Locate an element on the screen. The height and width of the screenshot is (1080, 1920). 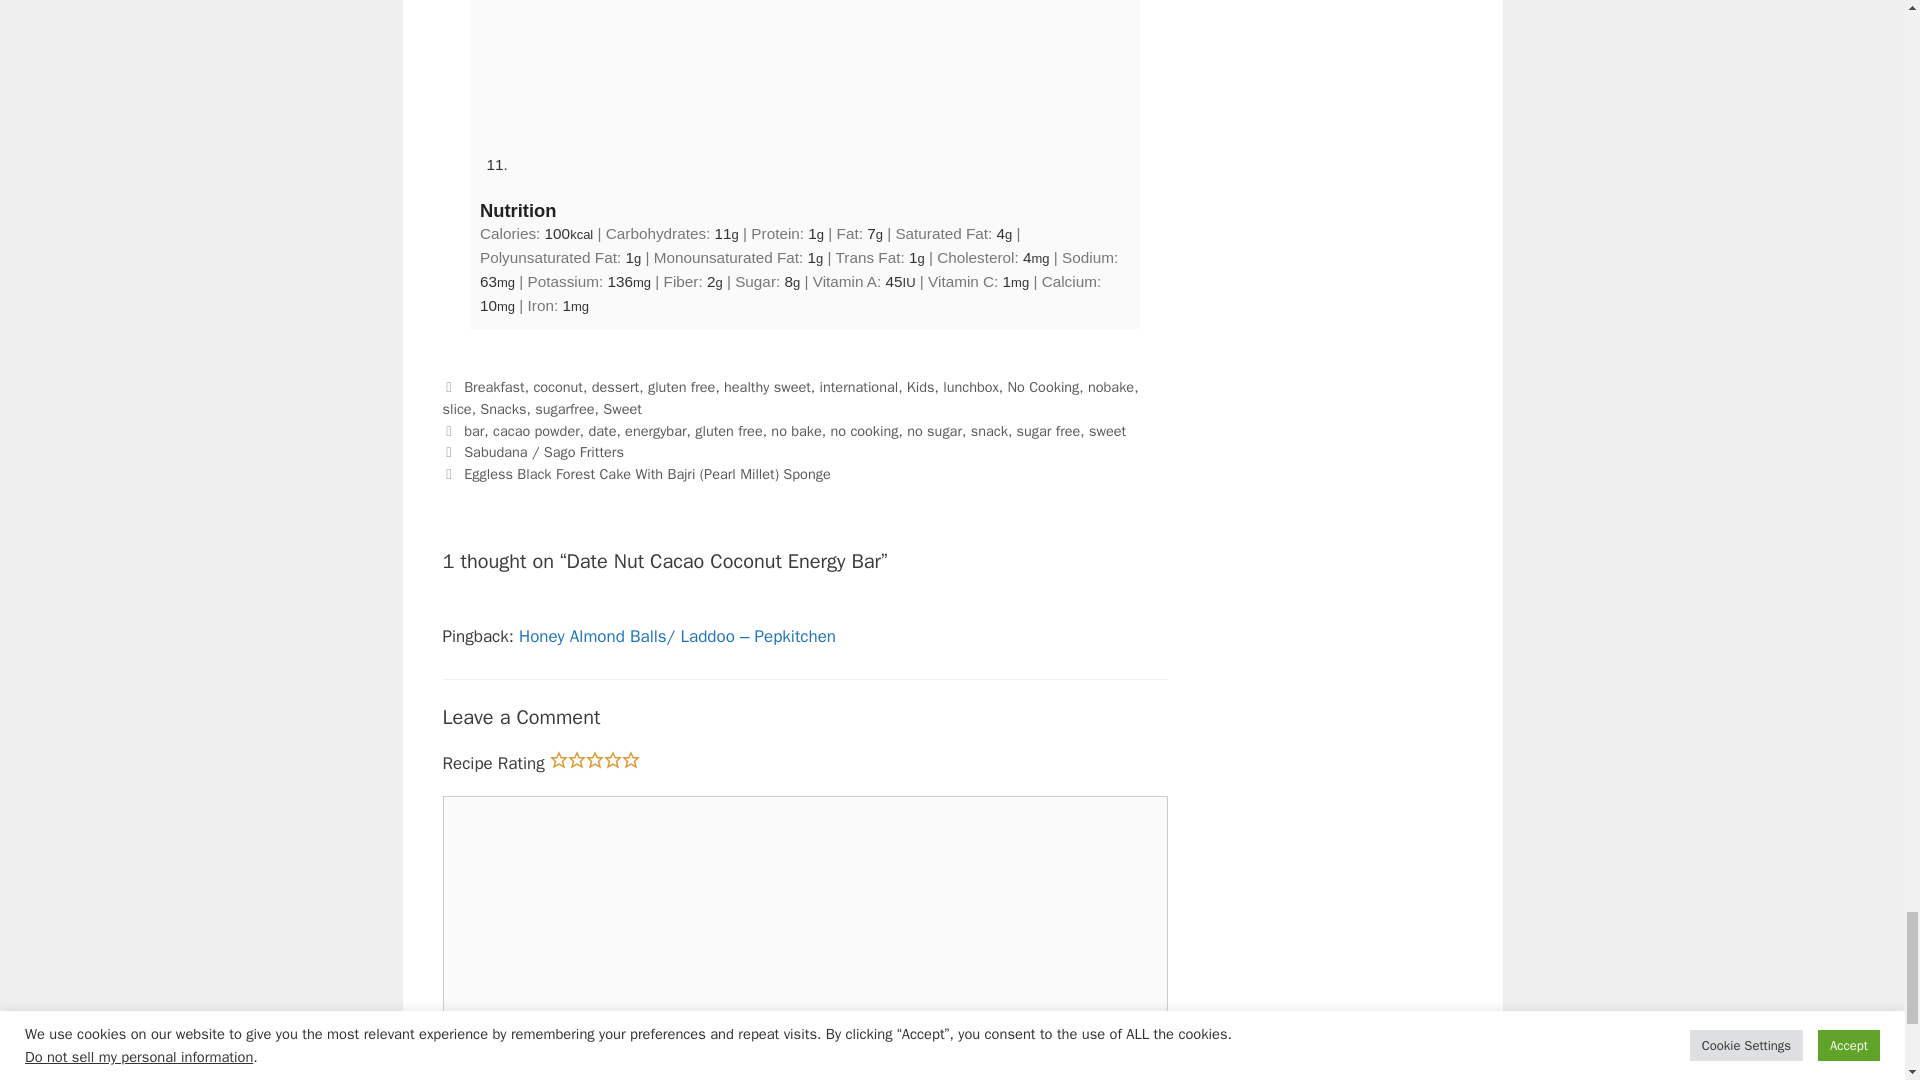
Snacks is located at coordinates (503, 408).